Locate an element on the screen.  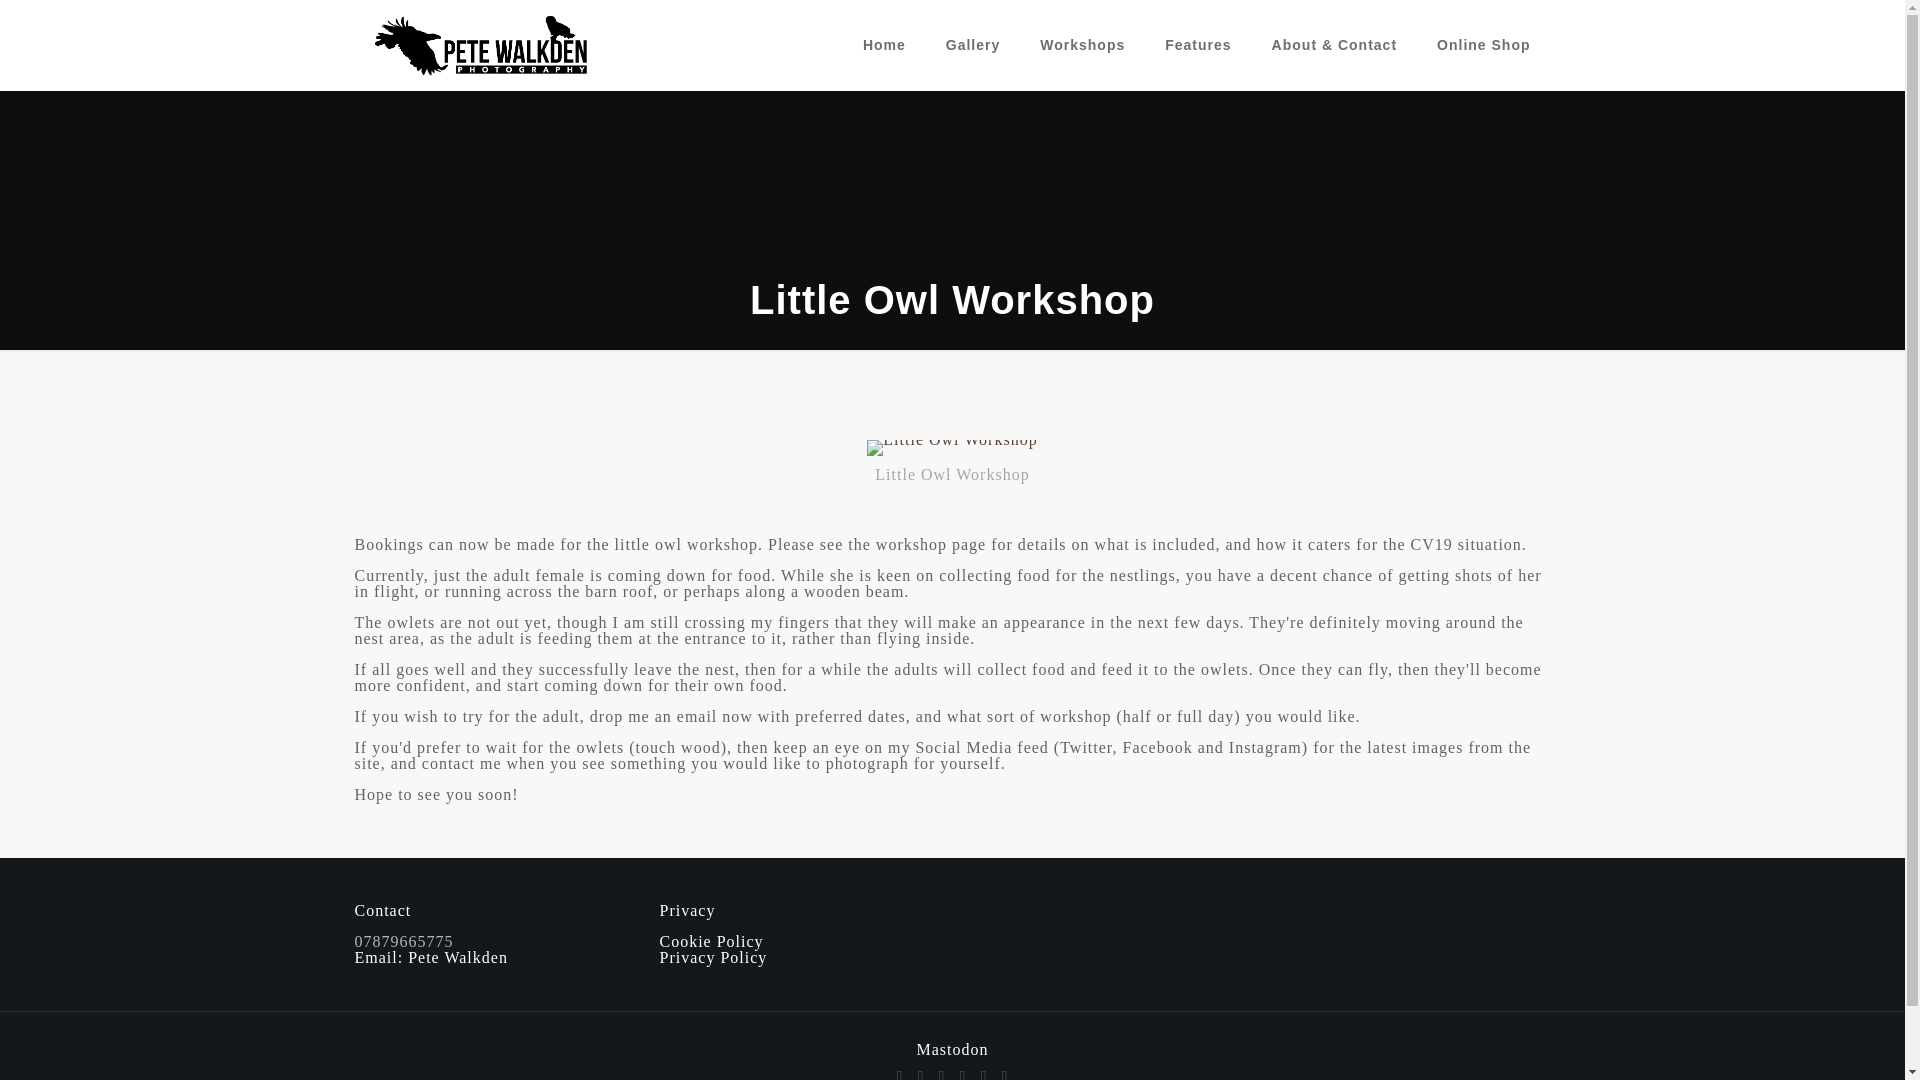
Instagram is located at coordinates (982, 1074).